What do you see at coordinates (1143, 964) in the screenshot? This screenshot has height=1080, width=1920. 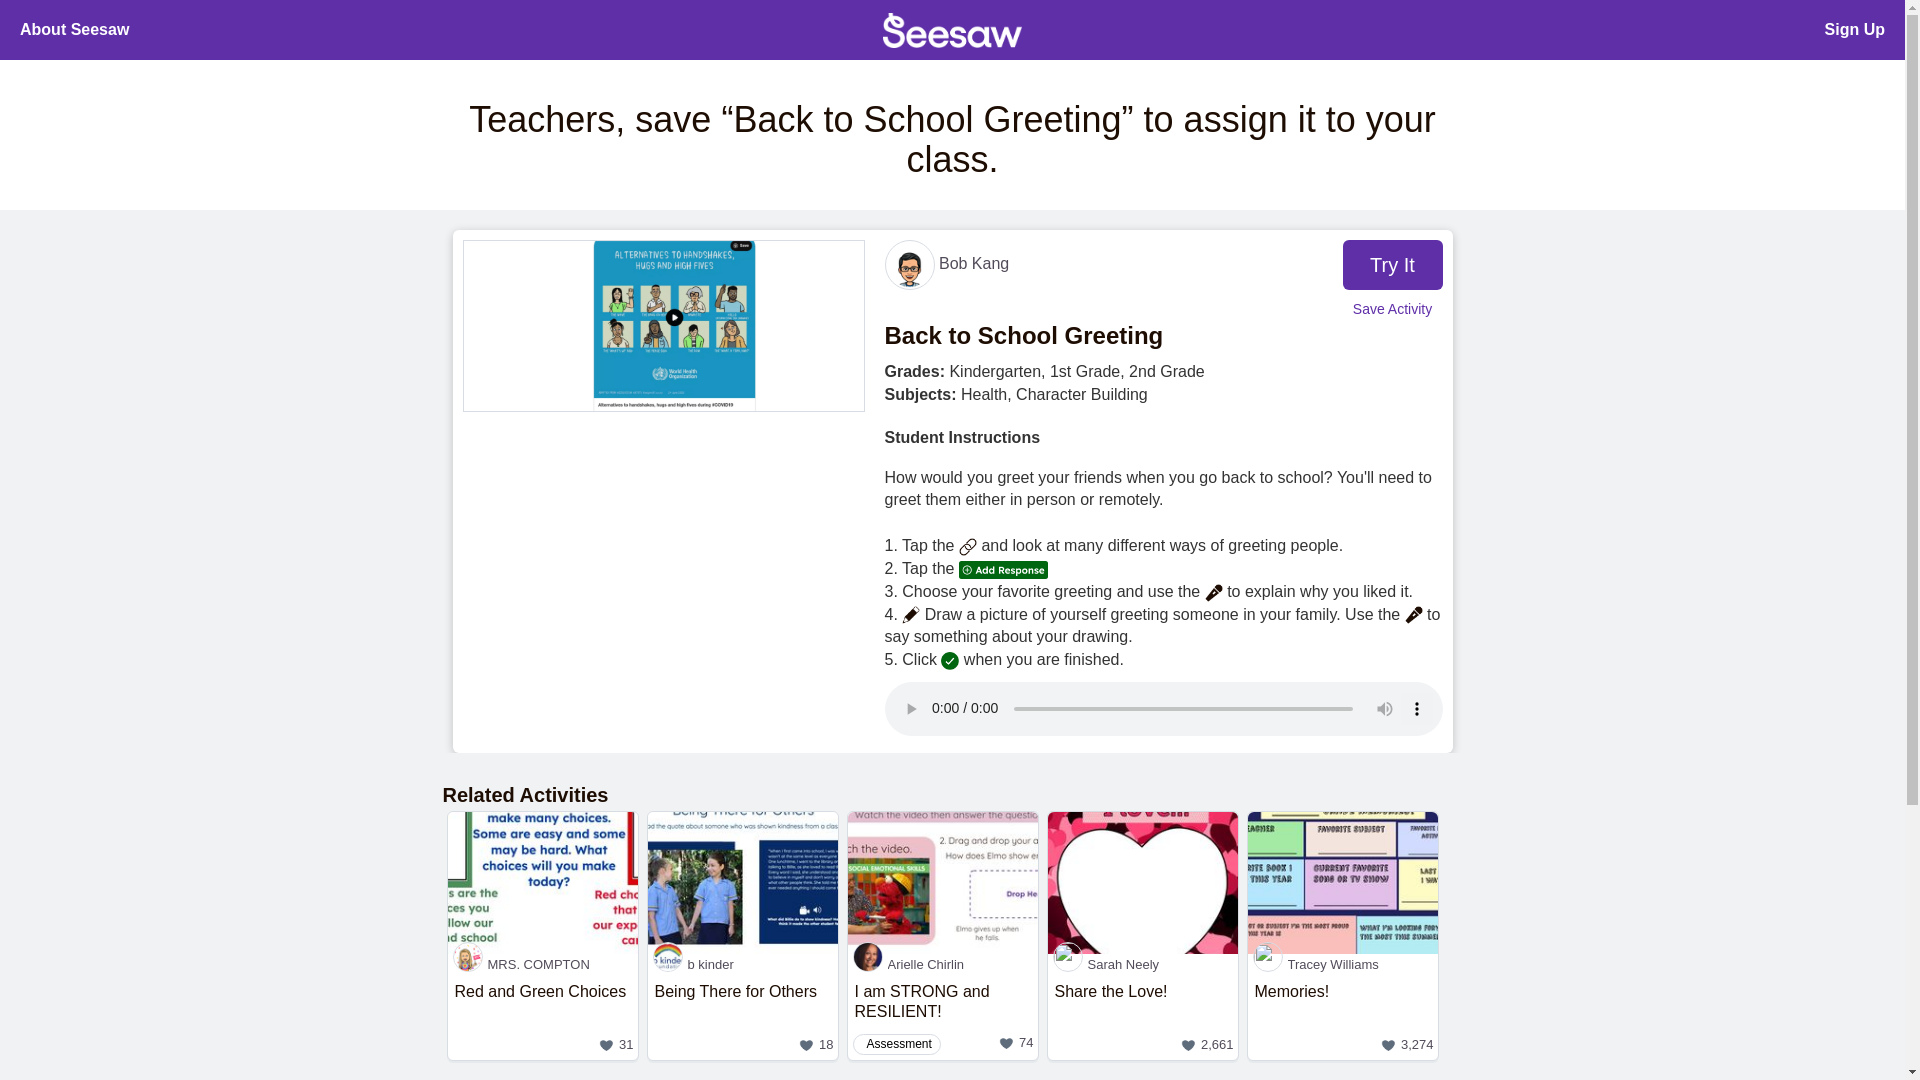 I see `Try It` at bounding box center [1143, 964].